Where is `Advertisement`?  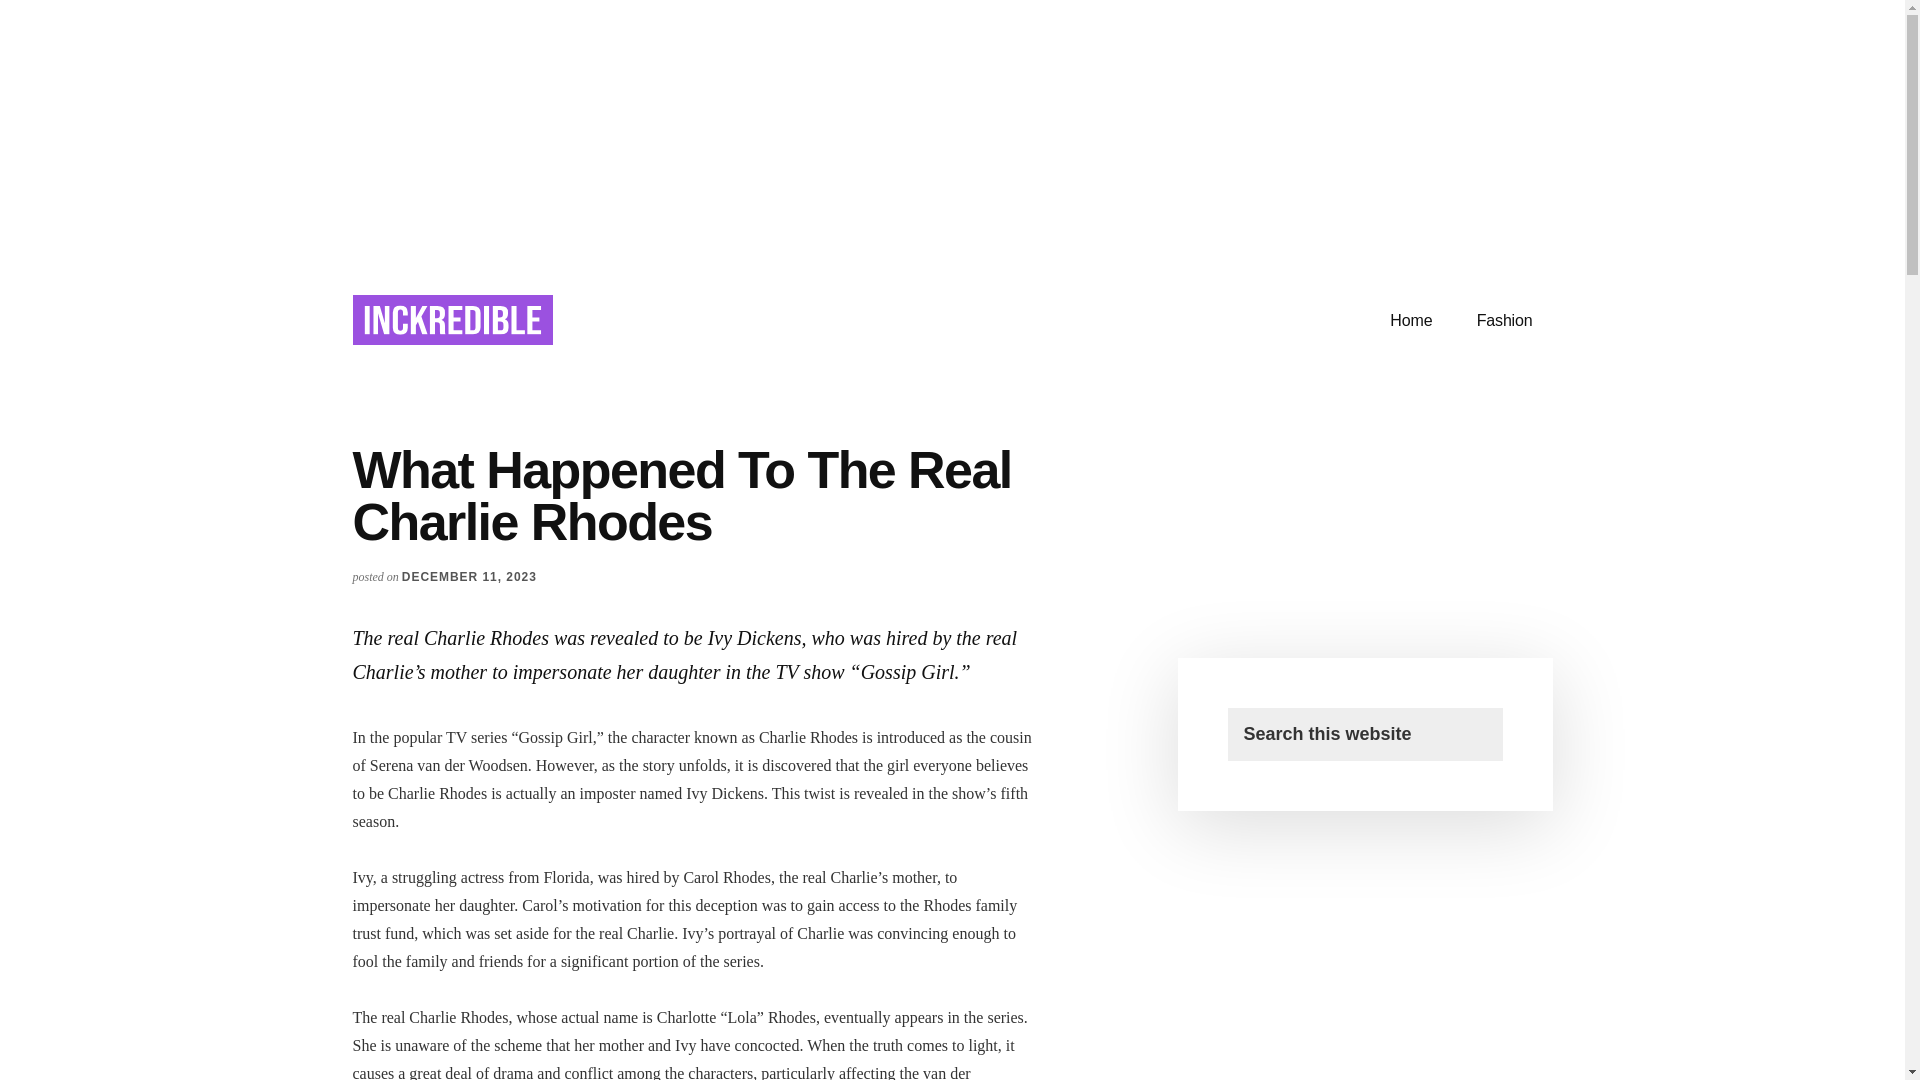 Advertisement is located at coordinates (952, 132).